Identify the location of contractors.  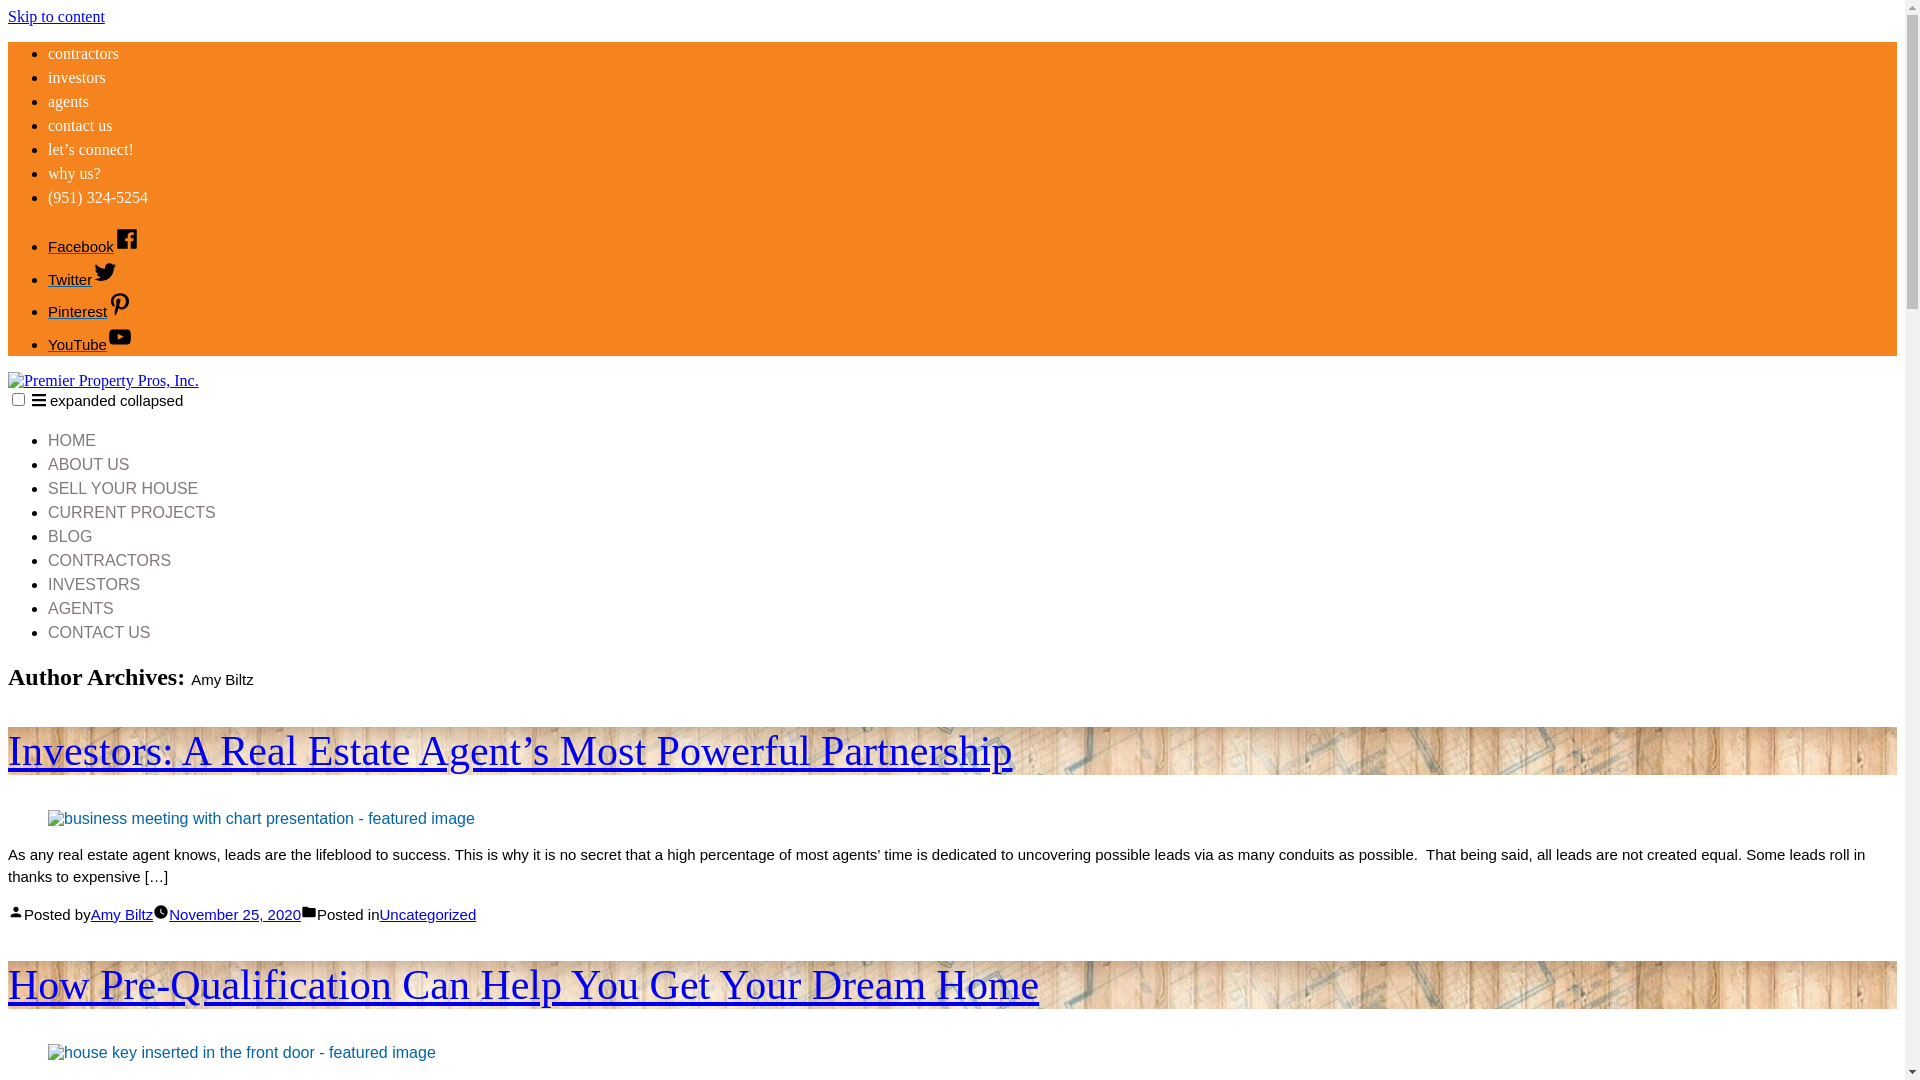
(84, 54).